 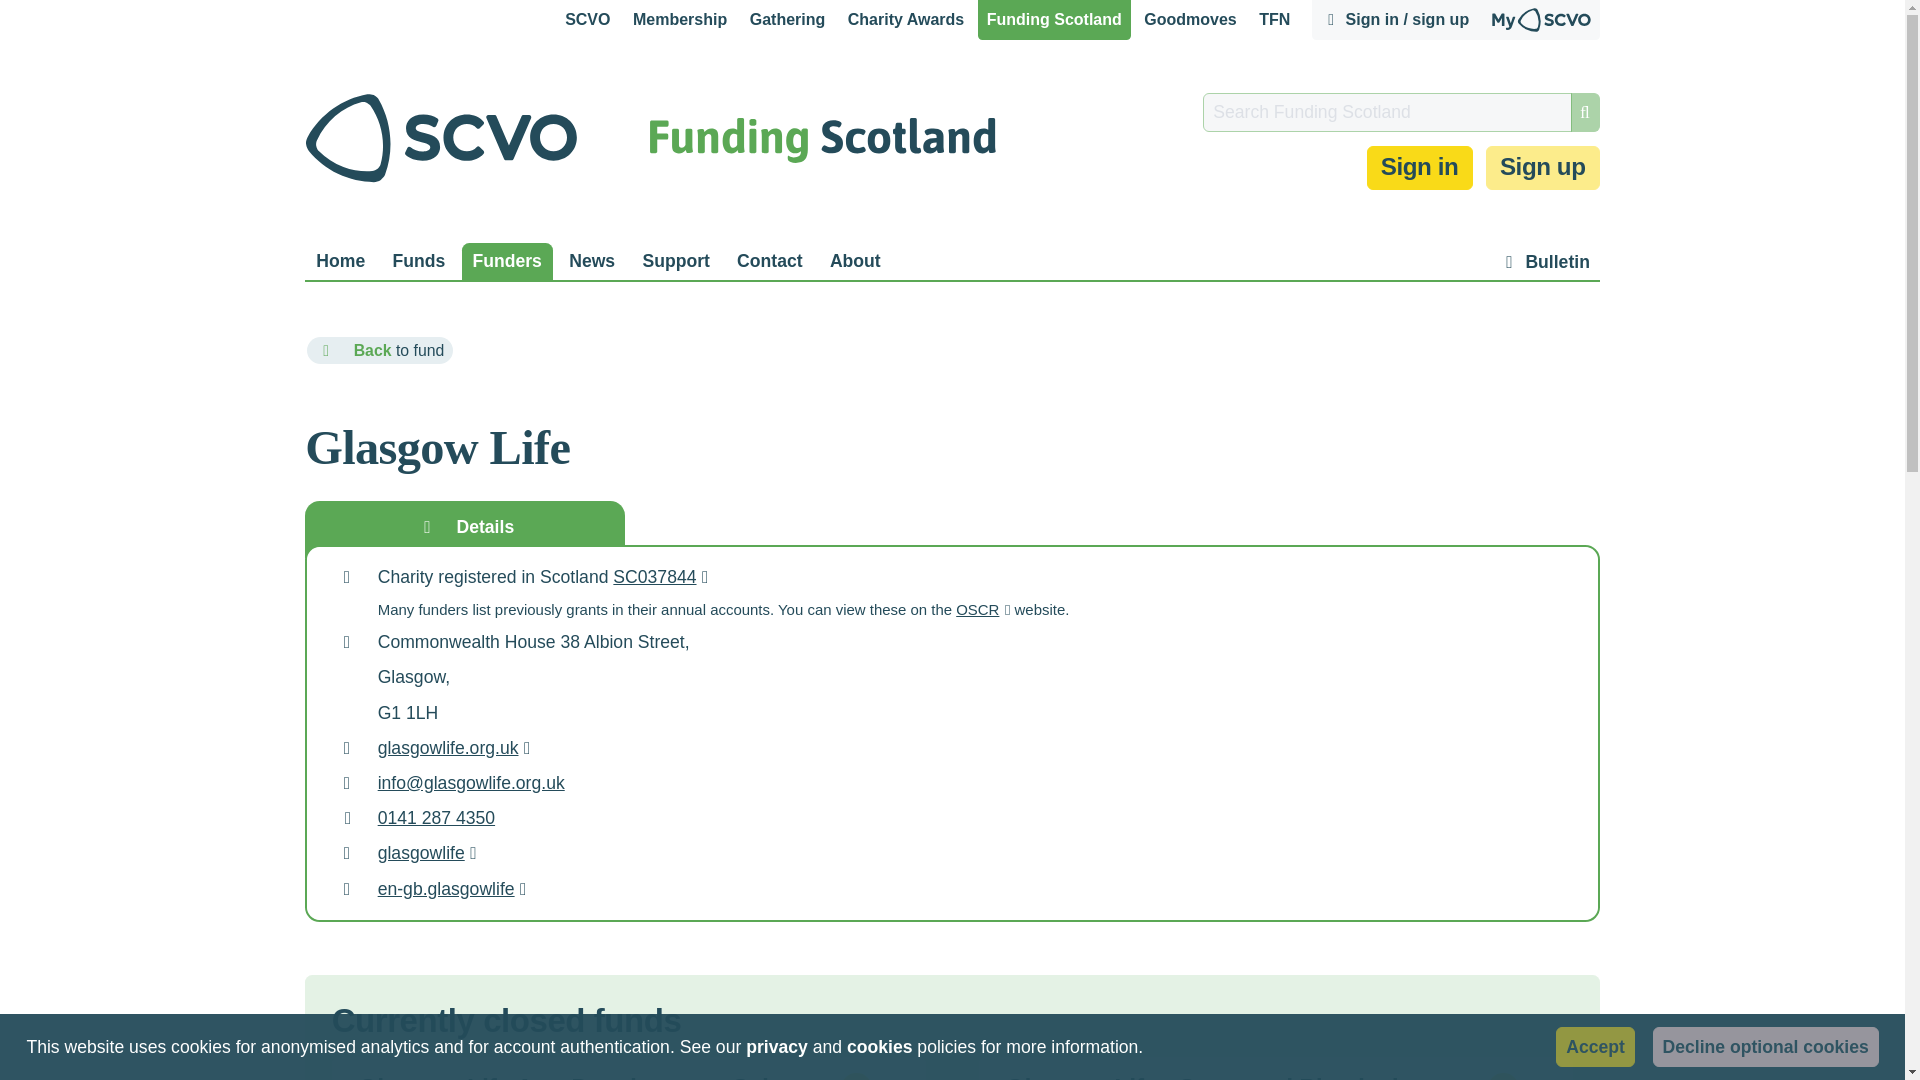 I want to click on Charity number, so click(x=346, y=578).